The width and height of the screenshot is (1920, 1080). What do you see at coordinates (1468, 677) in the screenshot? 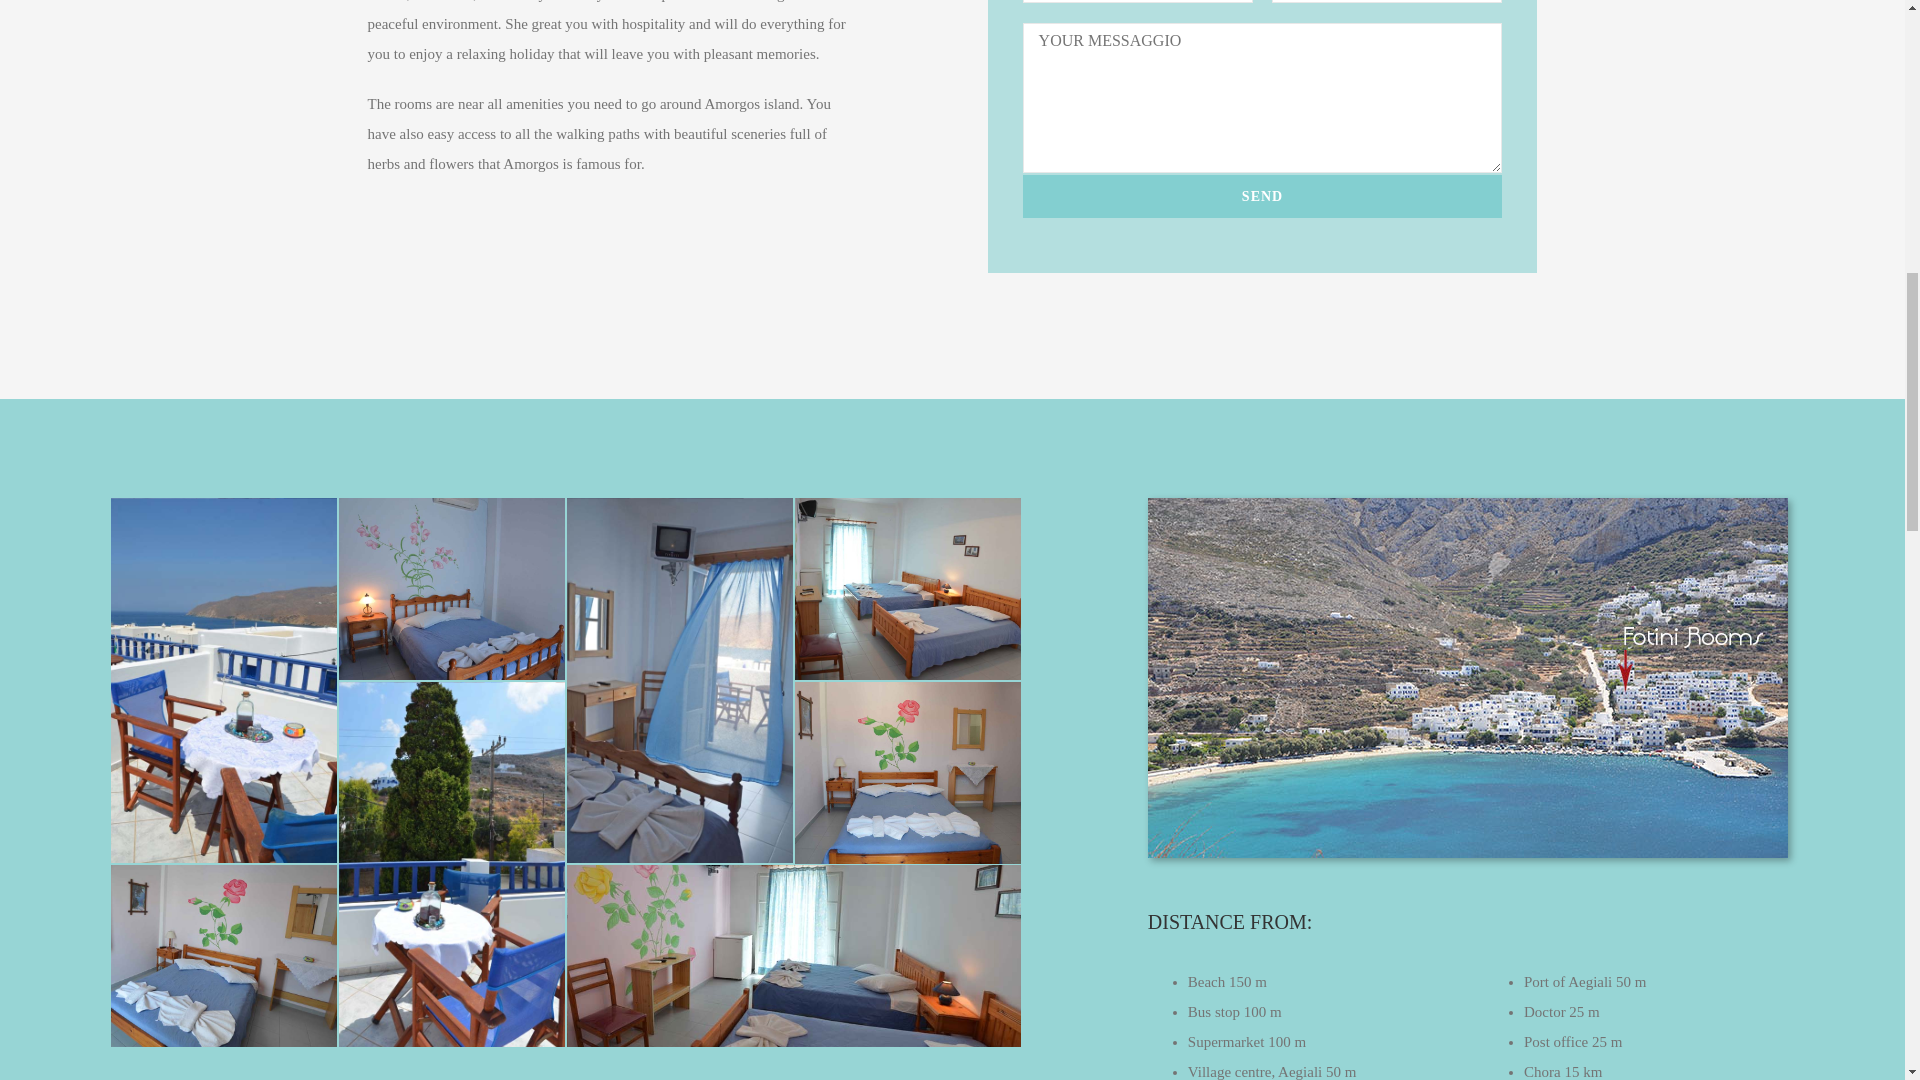
I see `Fotini Rent Rooms Amorgos` at bounding box center [1468, 677].